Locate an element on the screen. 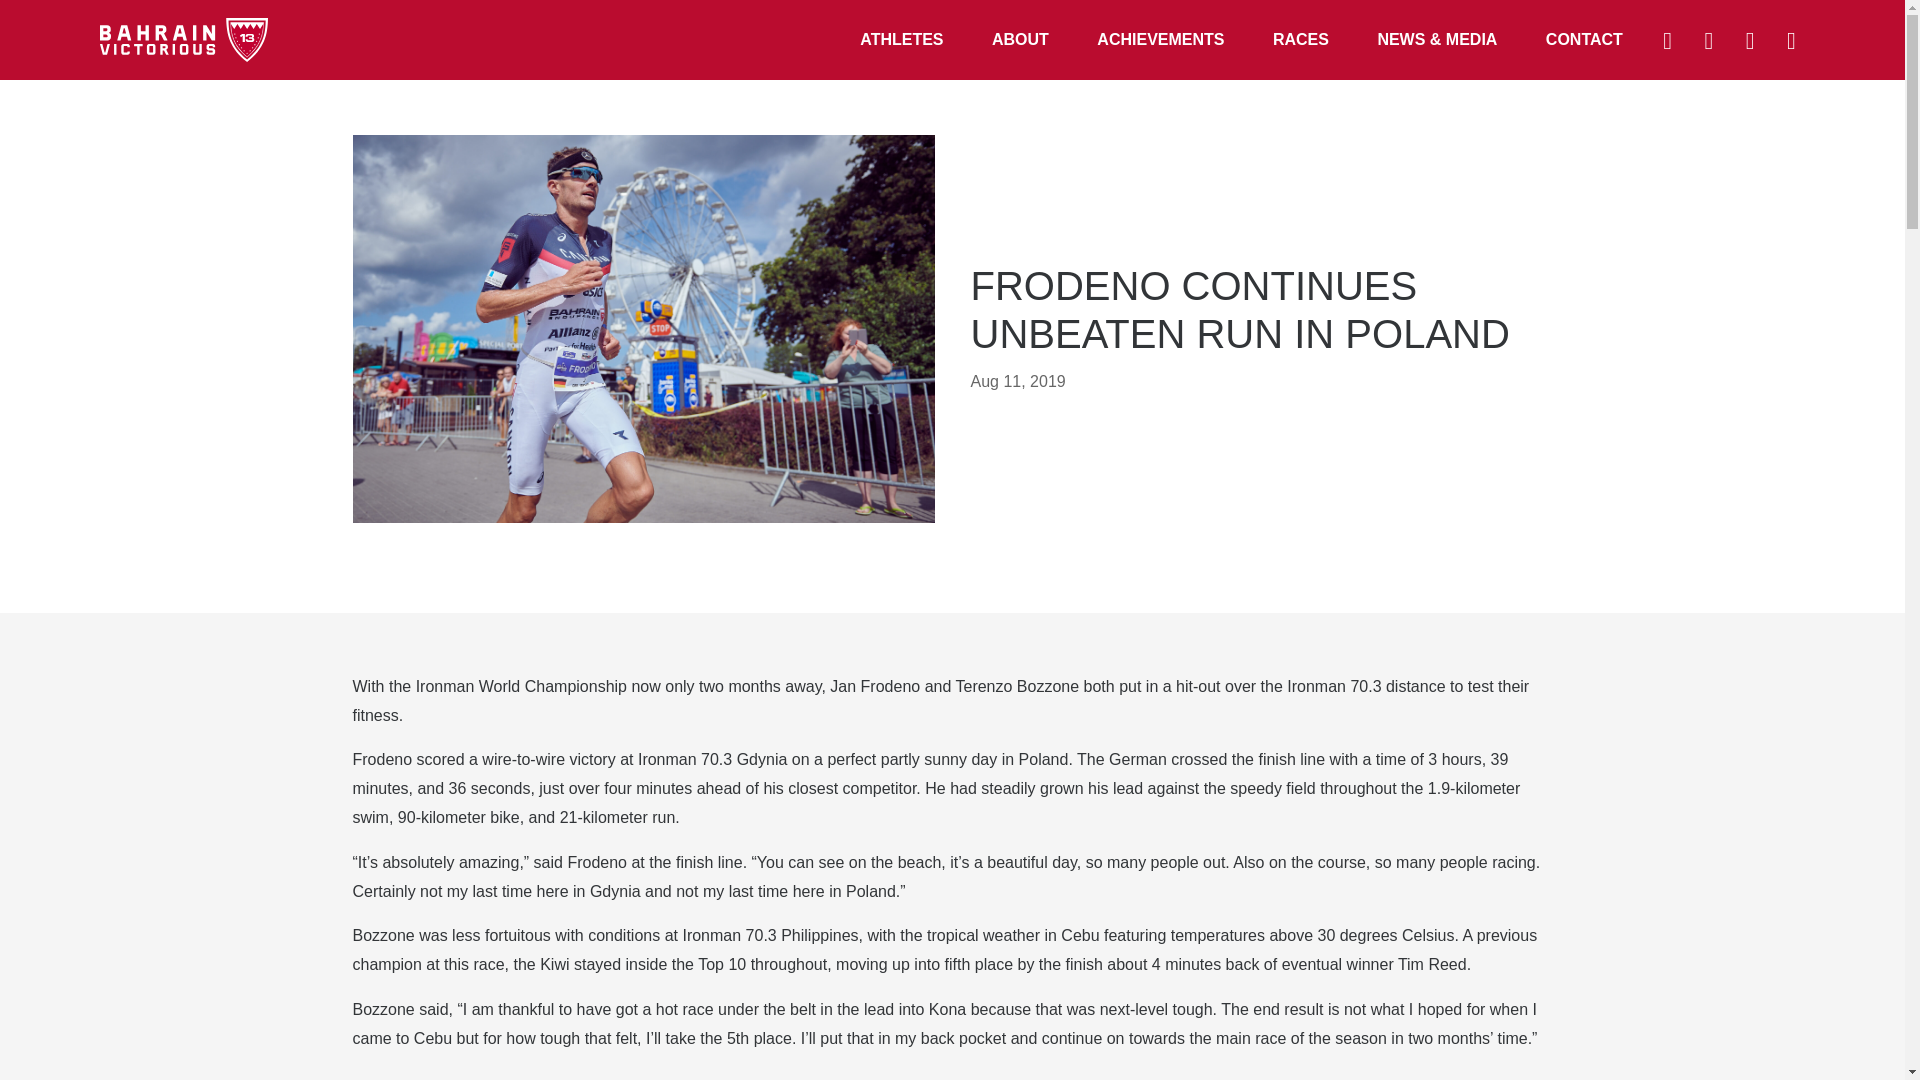 This screenshot has width=1920, height=1080. ABOUT is located at coordinates (1020, 40).